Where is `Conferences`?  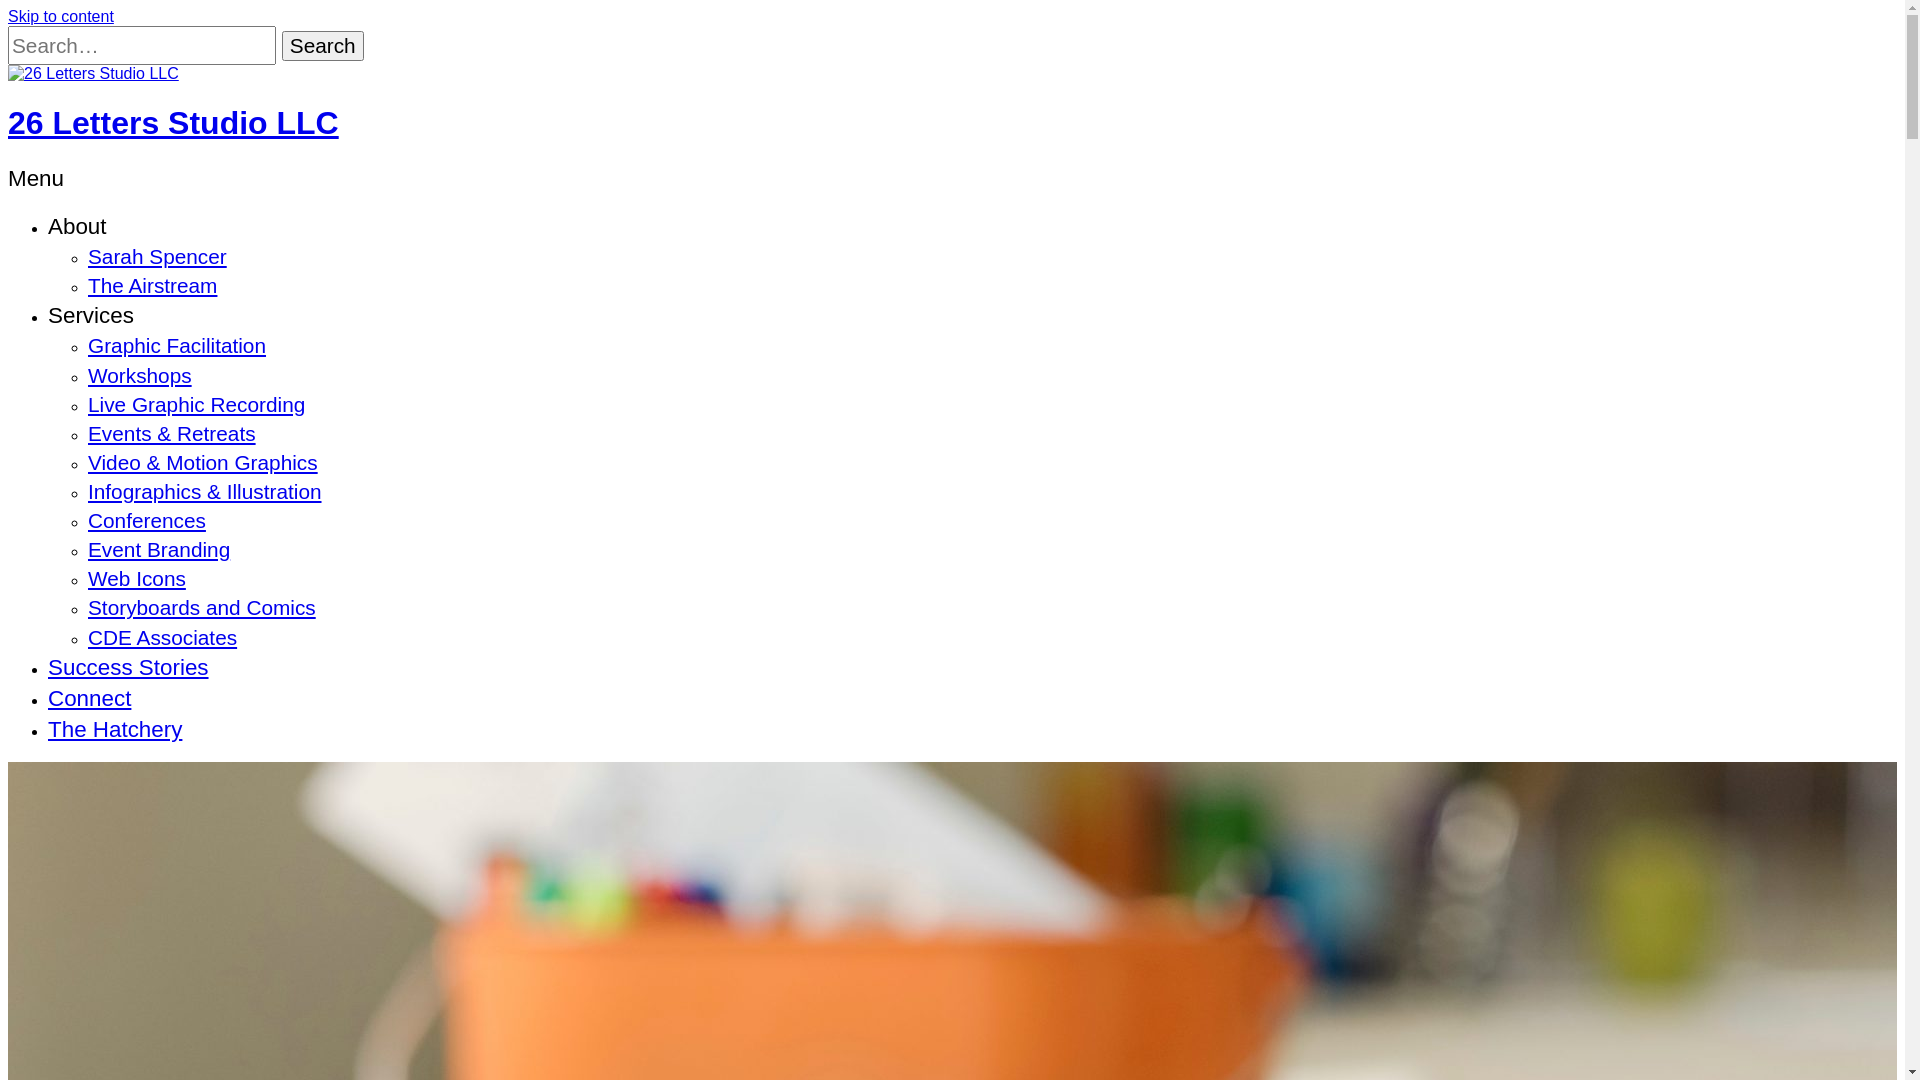
Conferences is located at coordinates (147, 520).